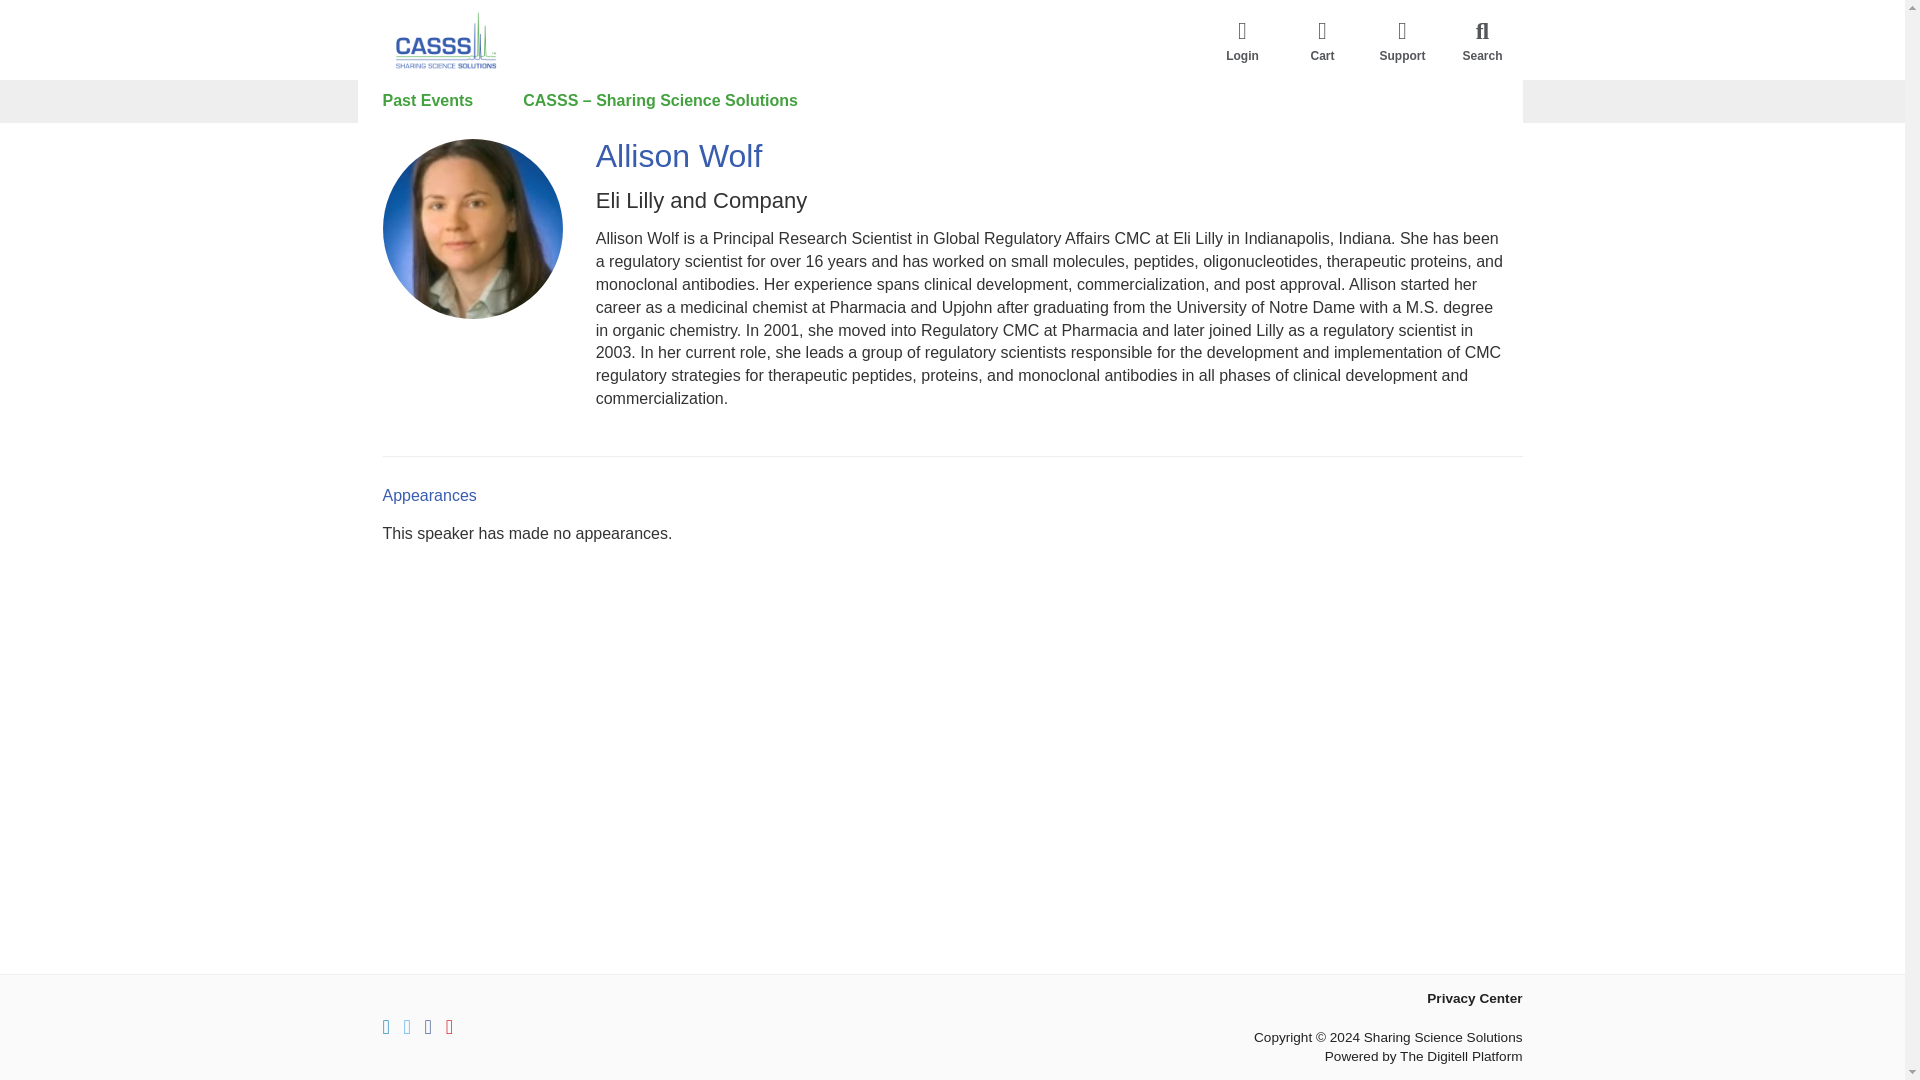 The width and height of the screenshot is (1920, 1080). I want to click on Cart, so click(1322, 40).